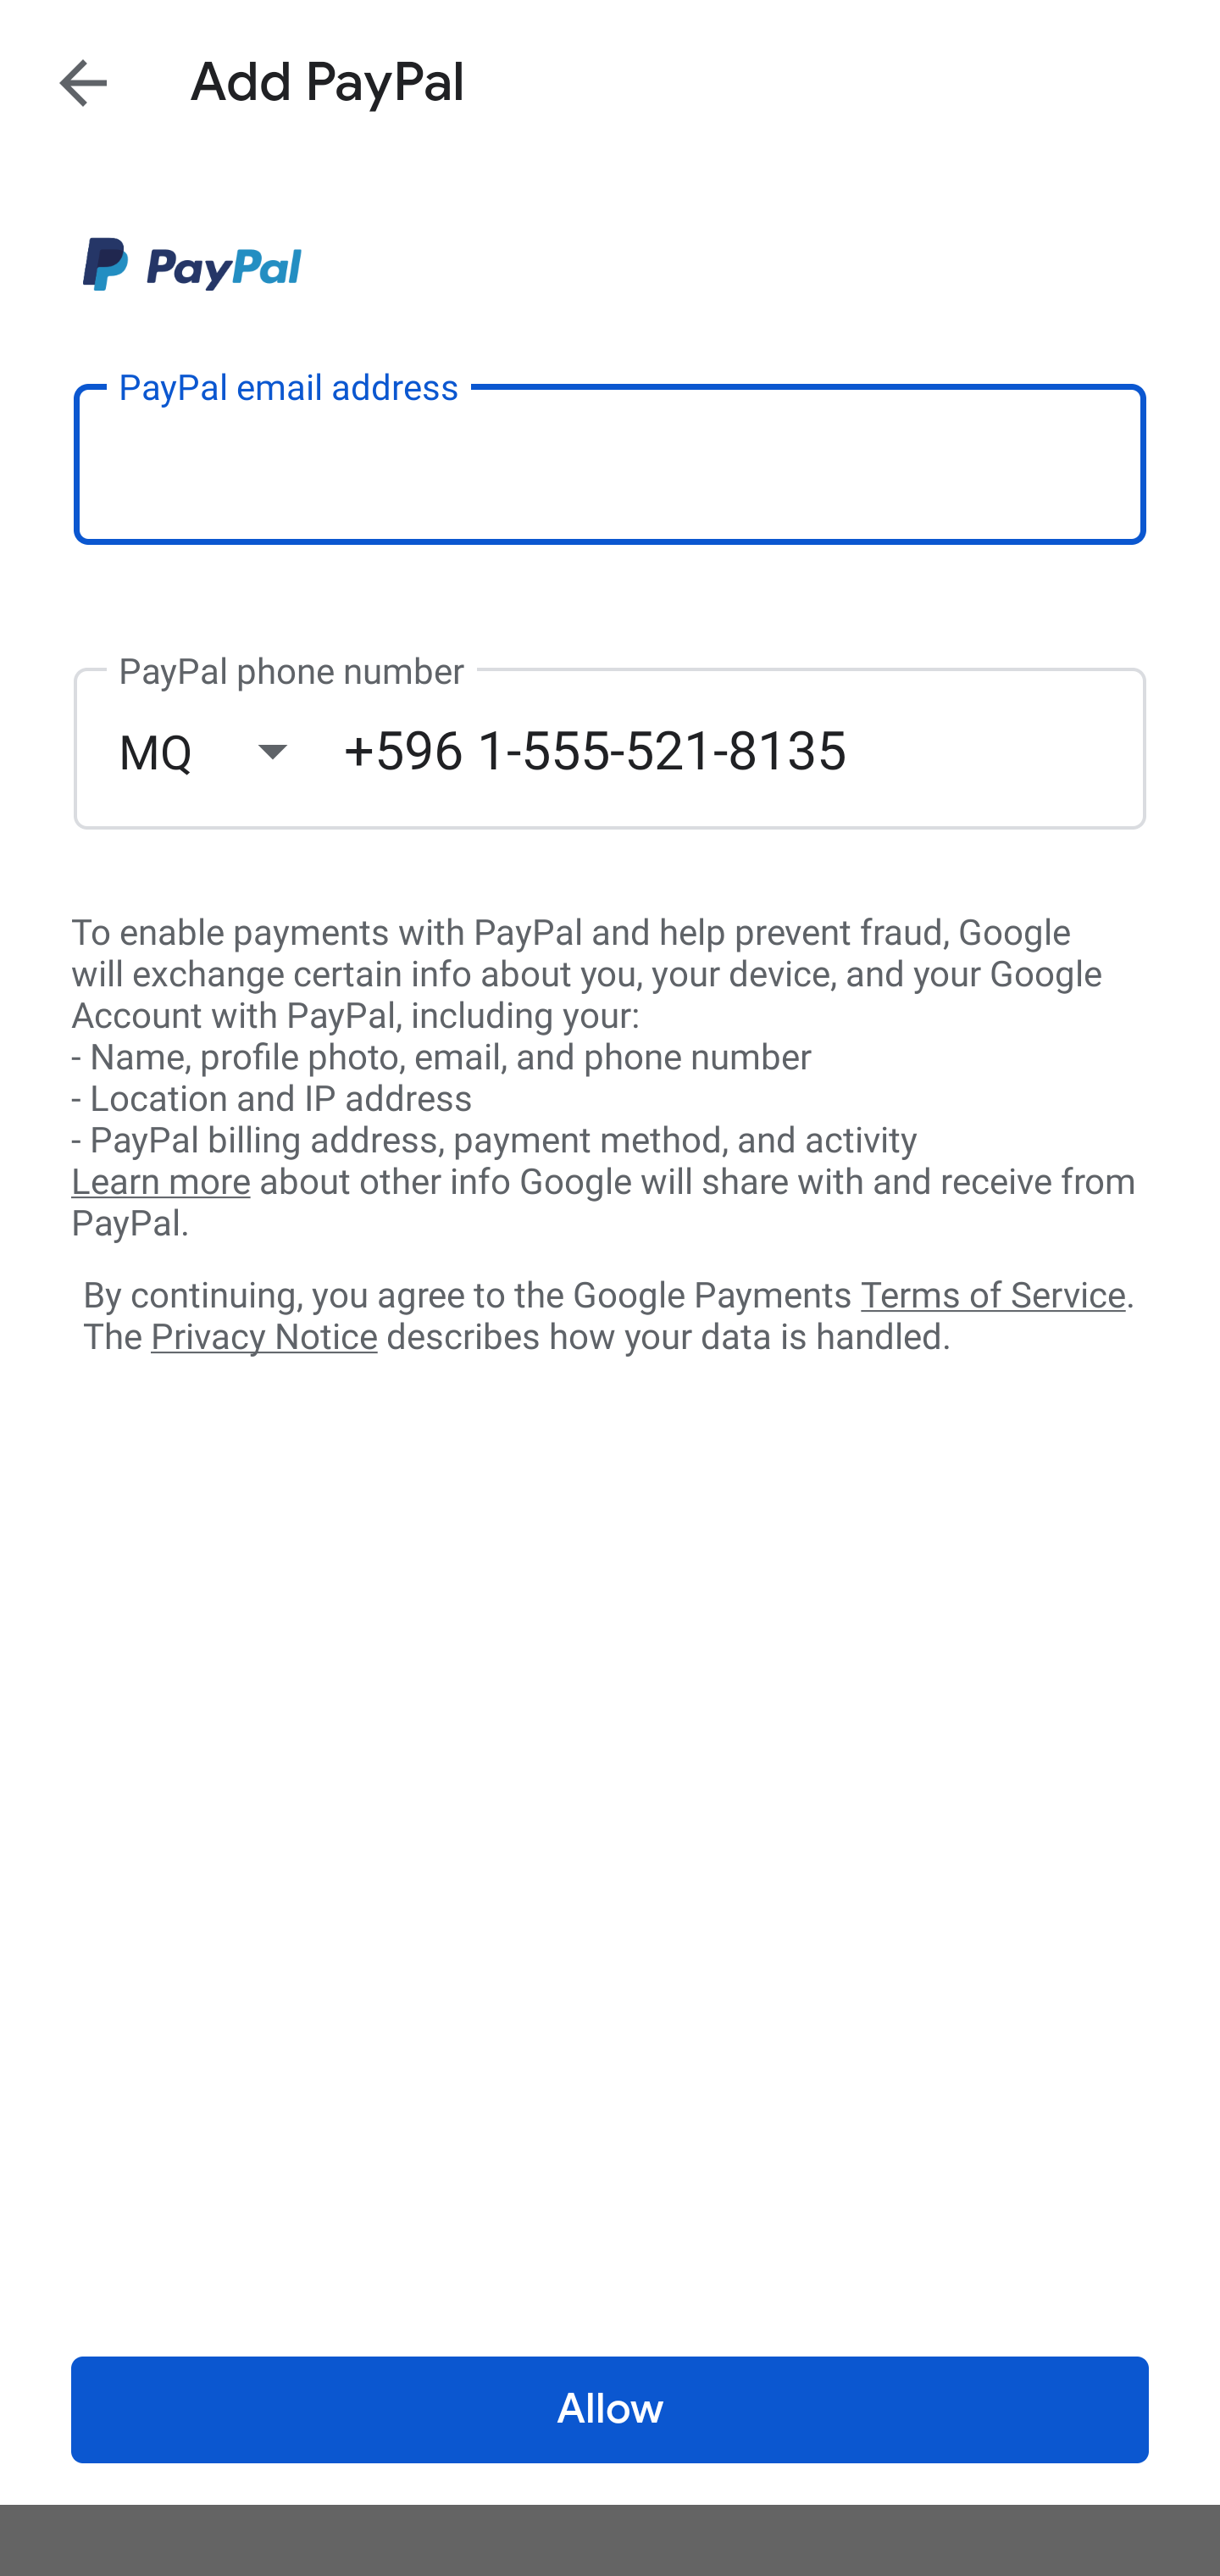 The width and height of the screenshot is (1220, 2576). I want to click on Learn more, so click(160, 1182).